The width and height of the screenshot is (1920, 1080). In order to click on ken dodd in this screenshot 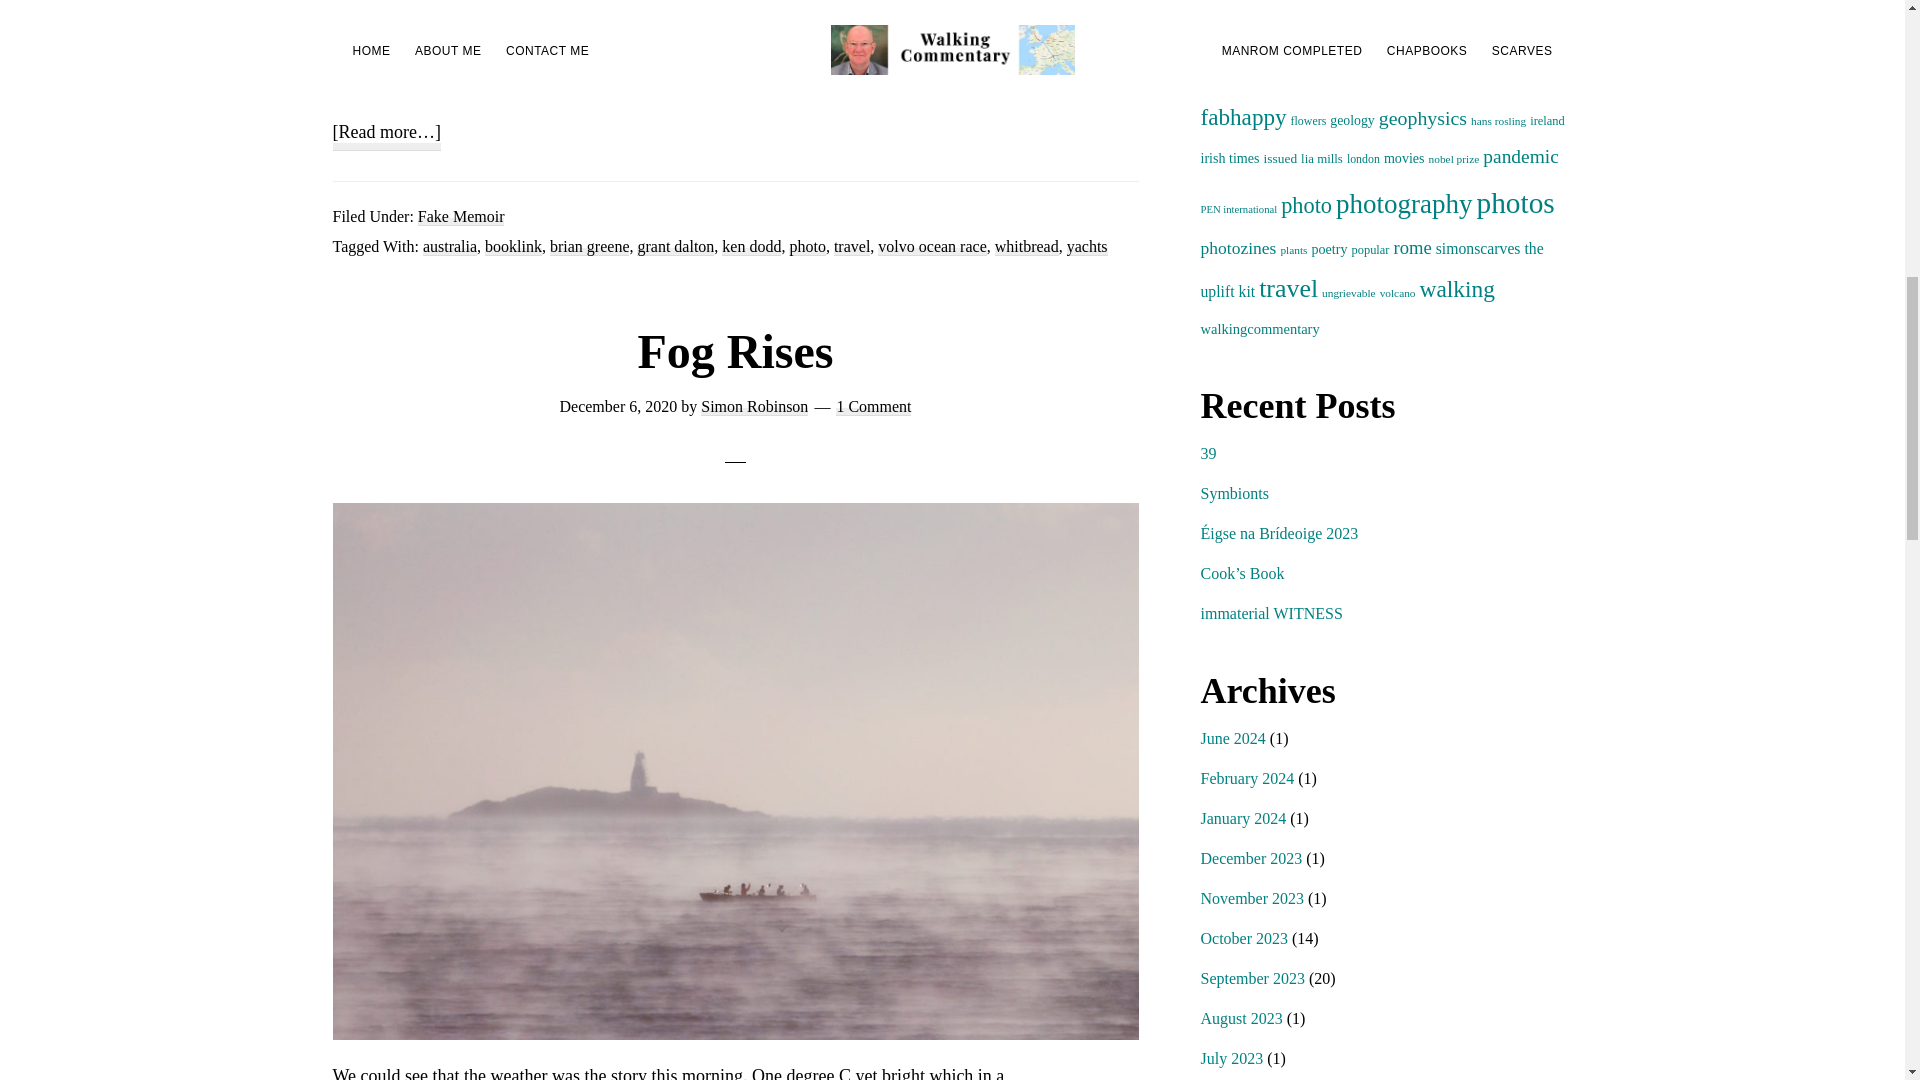, I will do `click(751, 246)`.